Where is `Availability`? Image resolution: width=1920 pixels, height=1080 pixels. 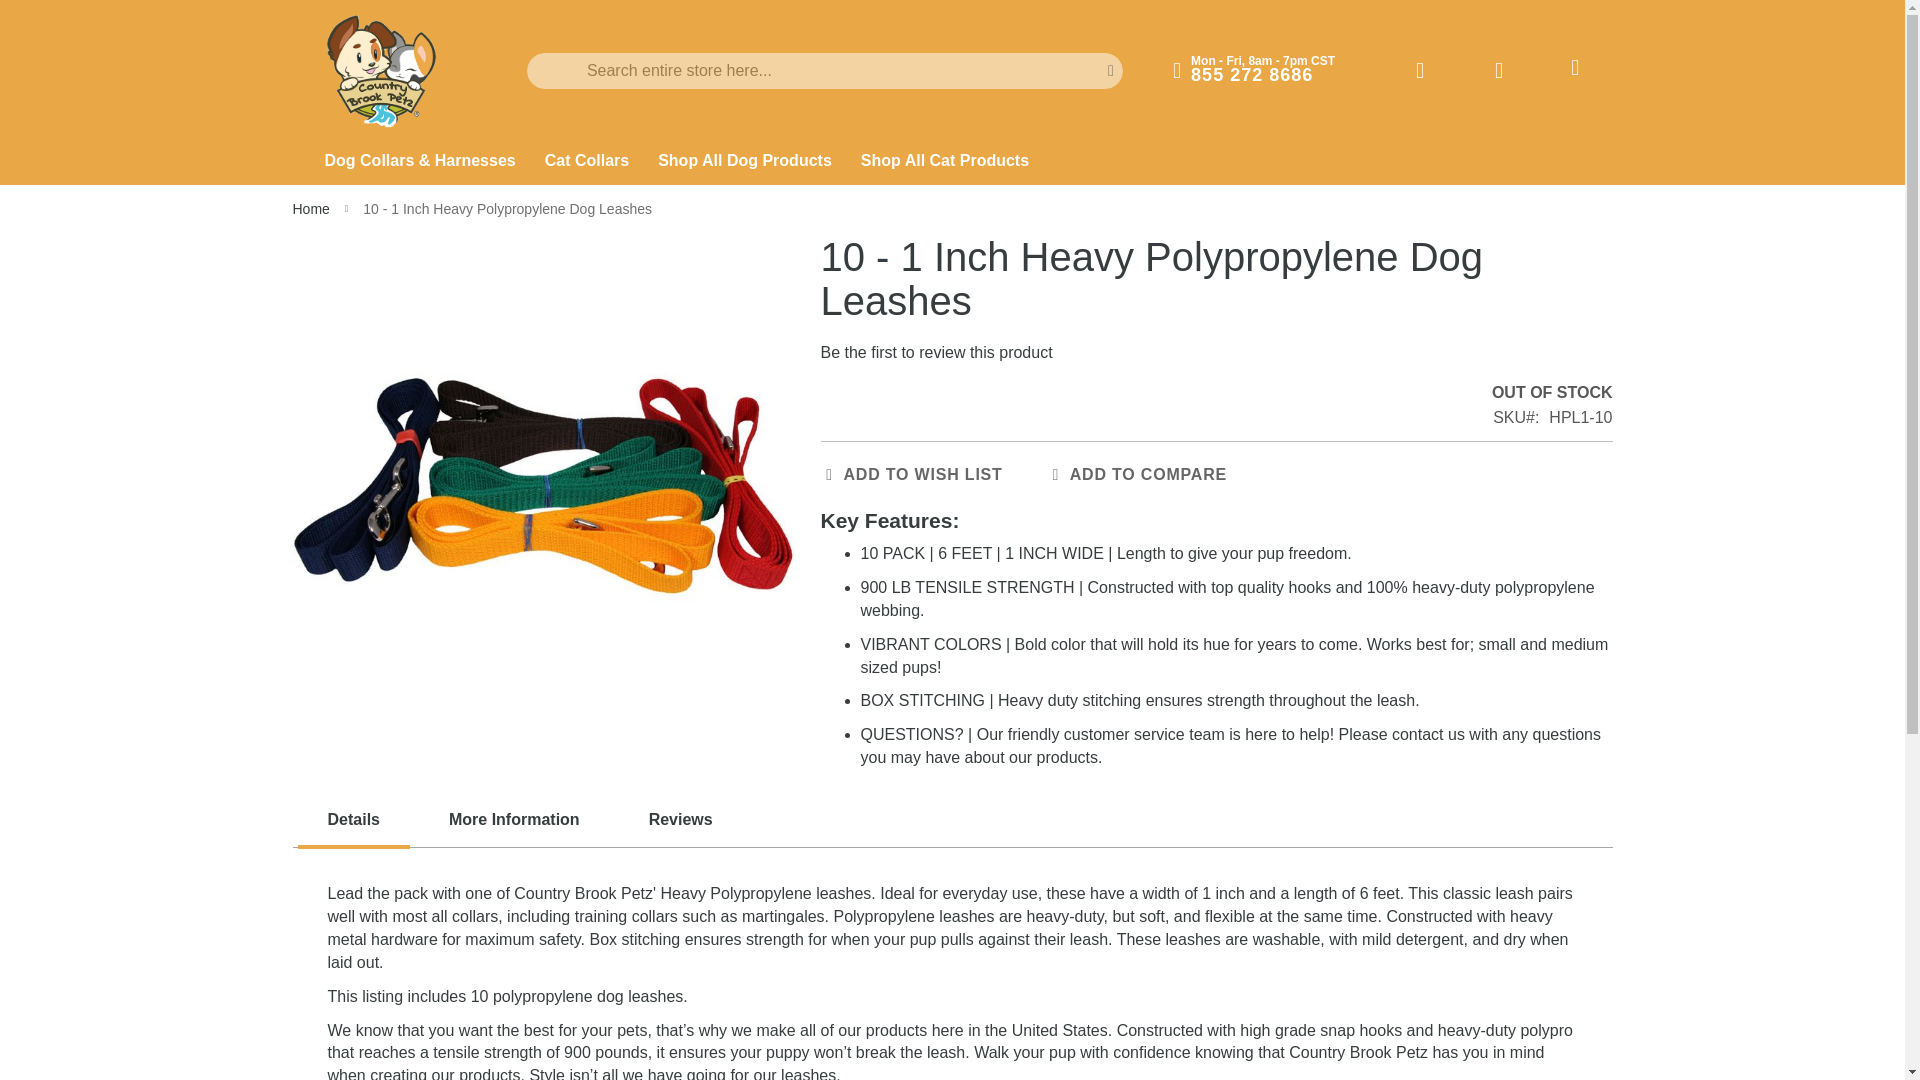
Availability is located at coordinates (1552, 394).